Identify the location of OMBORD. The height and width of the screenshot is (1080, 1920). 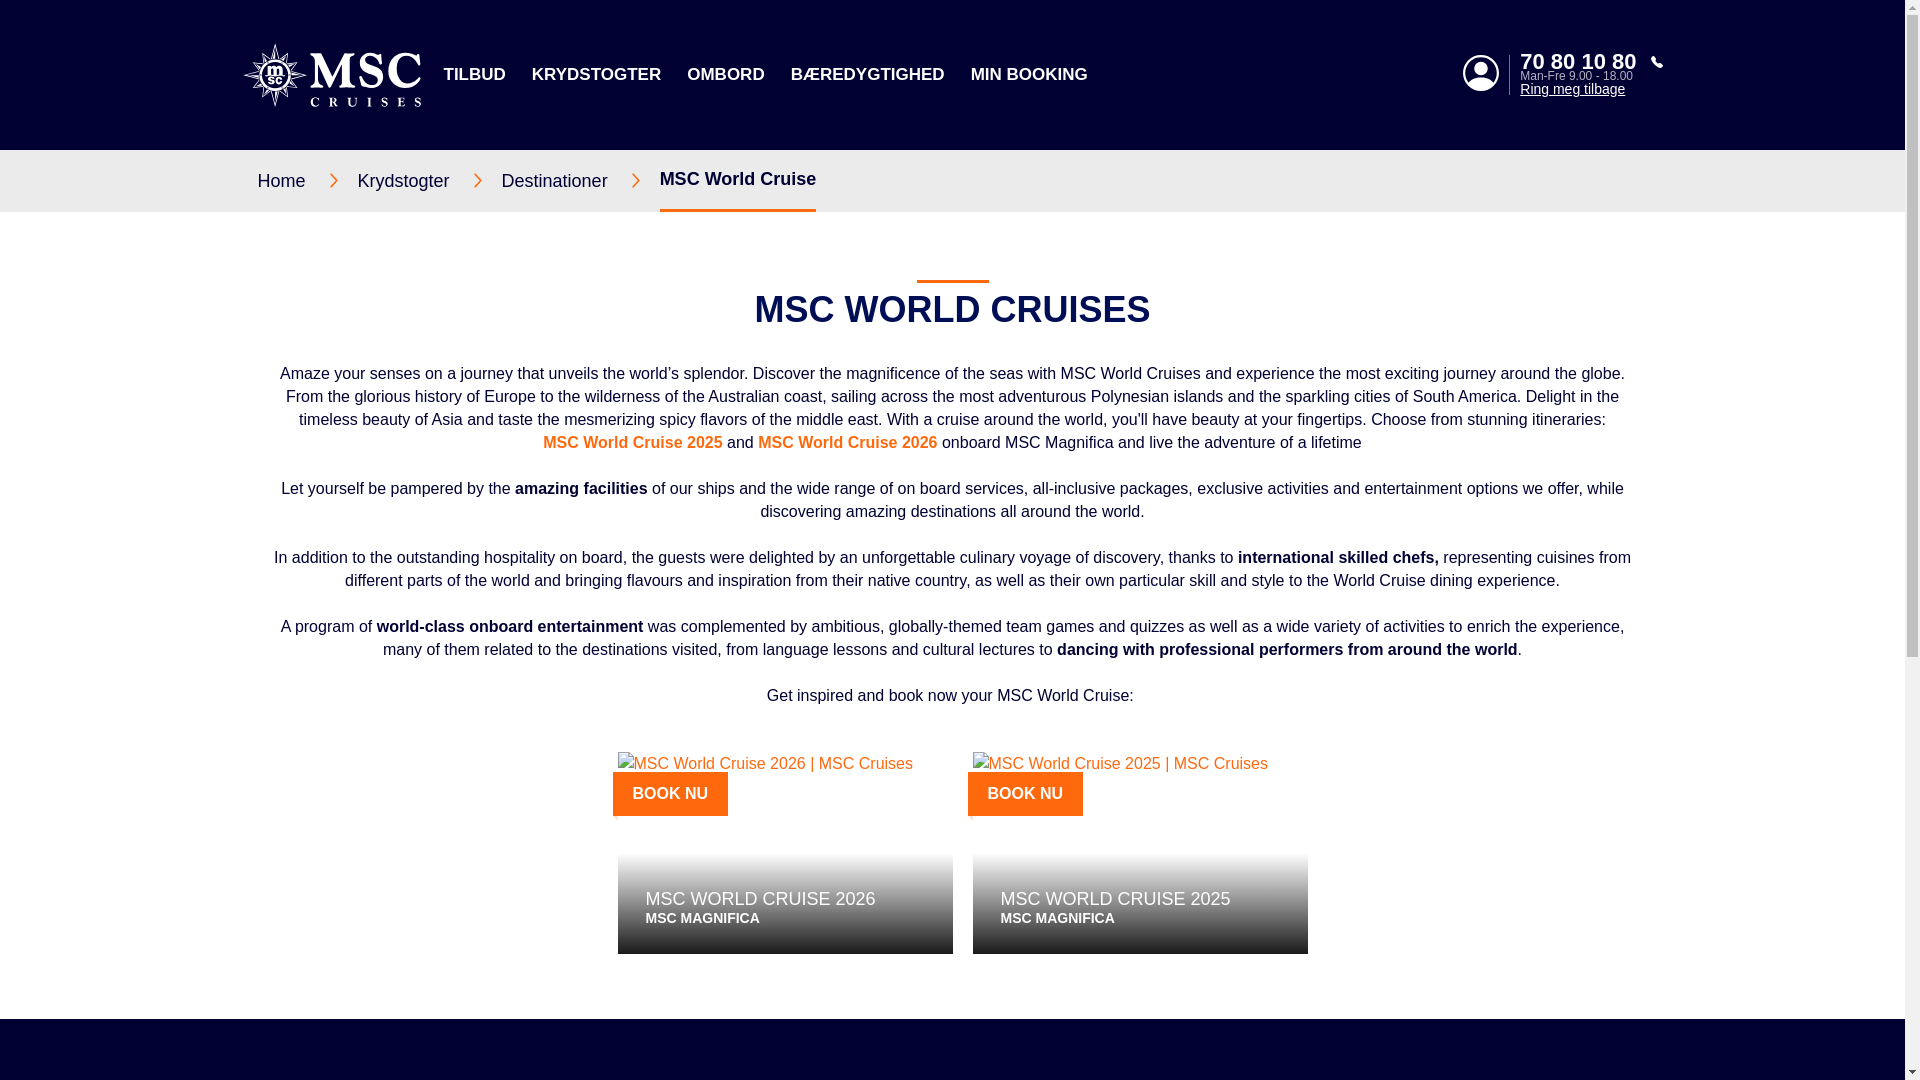
(726, 74).